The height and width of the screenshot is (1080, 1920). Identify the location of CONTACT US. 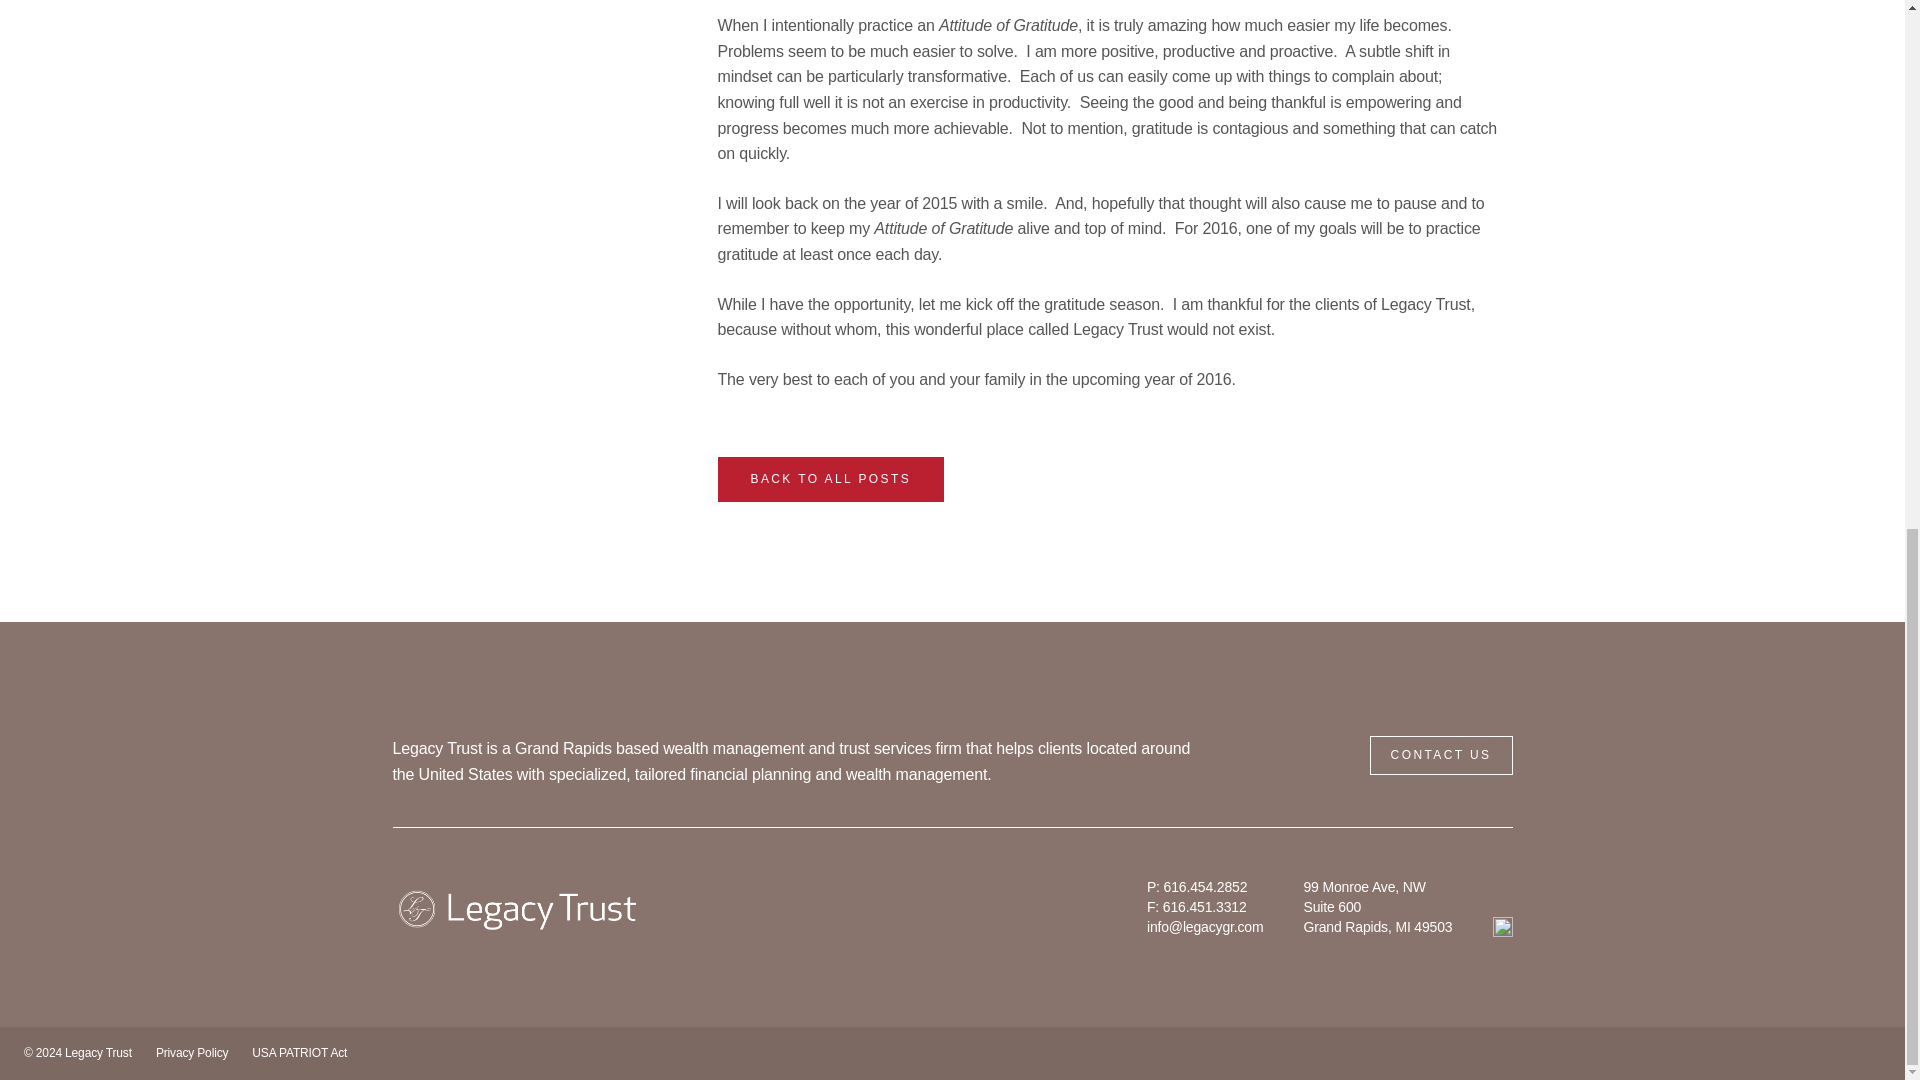
(1441, 755).